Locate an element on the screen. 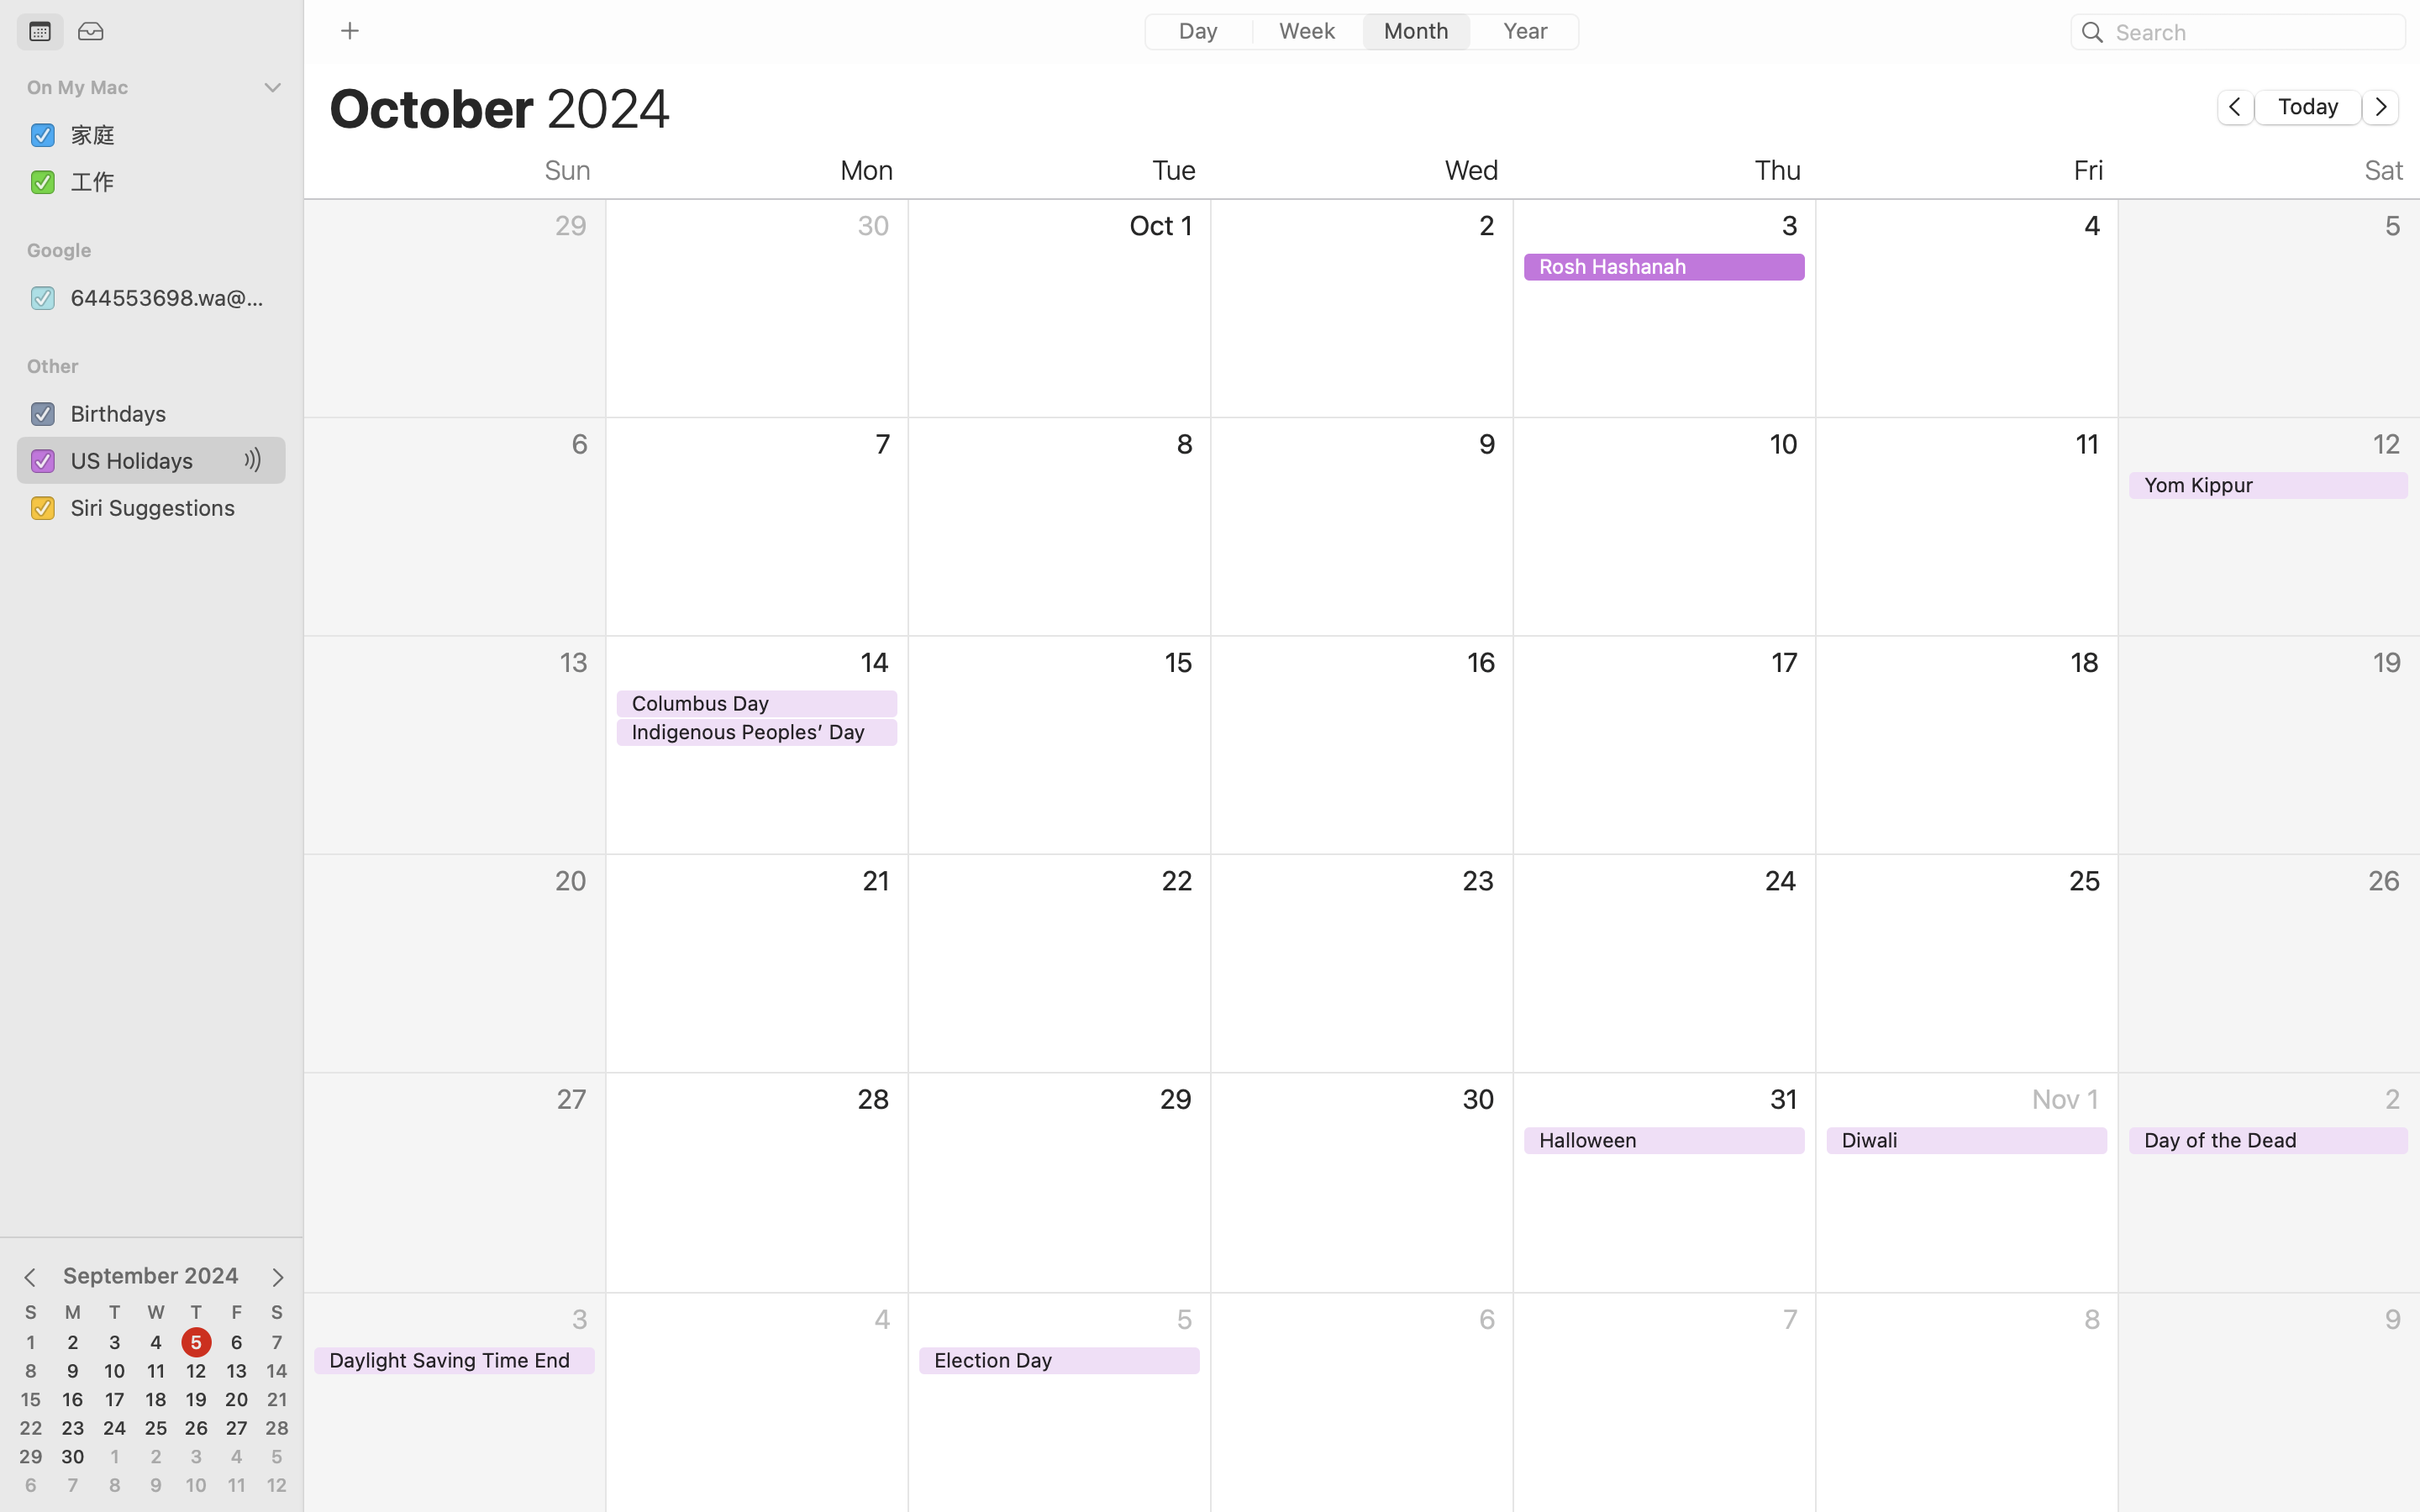 The width and height of the screenshot is (2420, 1512). 30 is located at coordinates (73, 1457).